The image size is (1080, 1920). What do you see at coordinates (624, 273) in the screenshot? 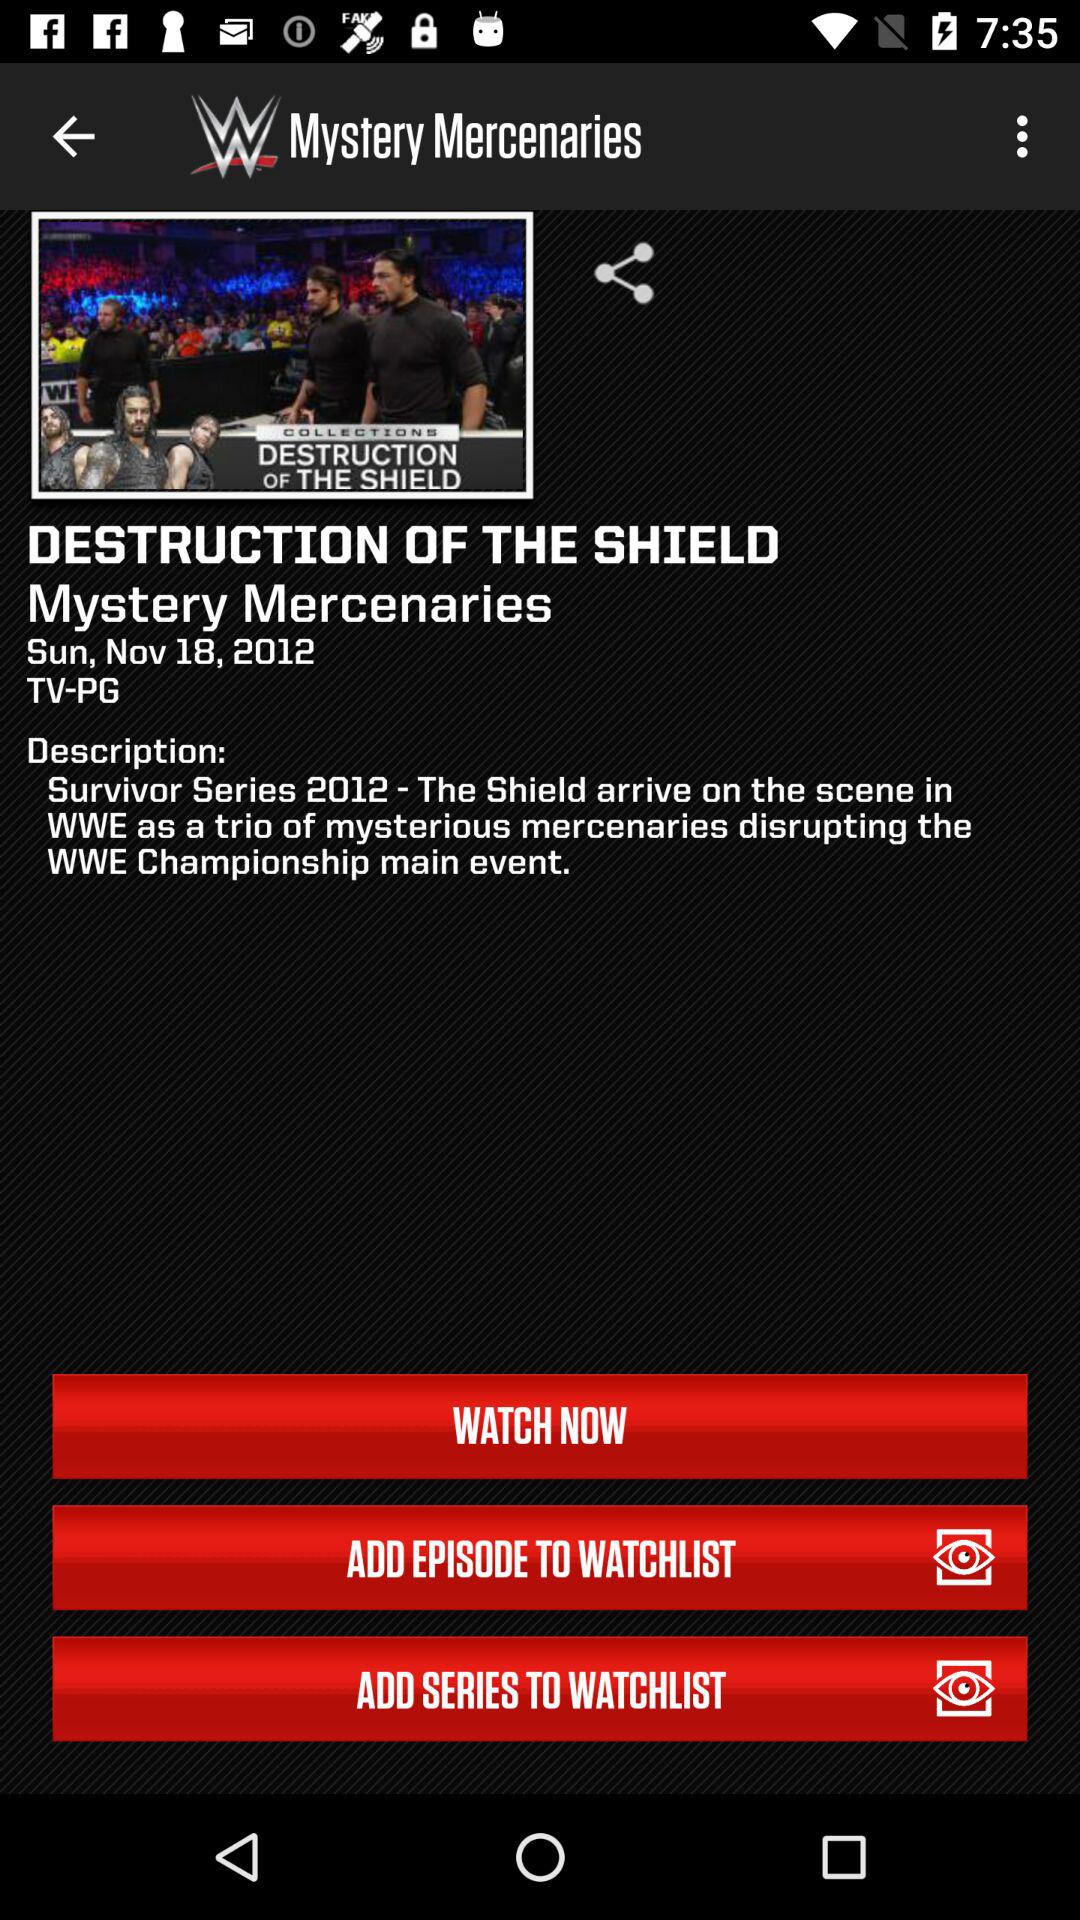
I see `share option` at bounding box center [624, 273].